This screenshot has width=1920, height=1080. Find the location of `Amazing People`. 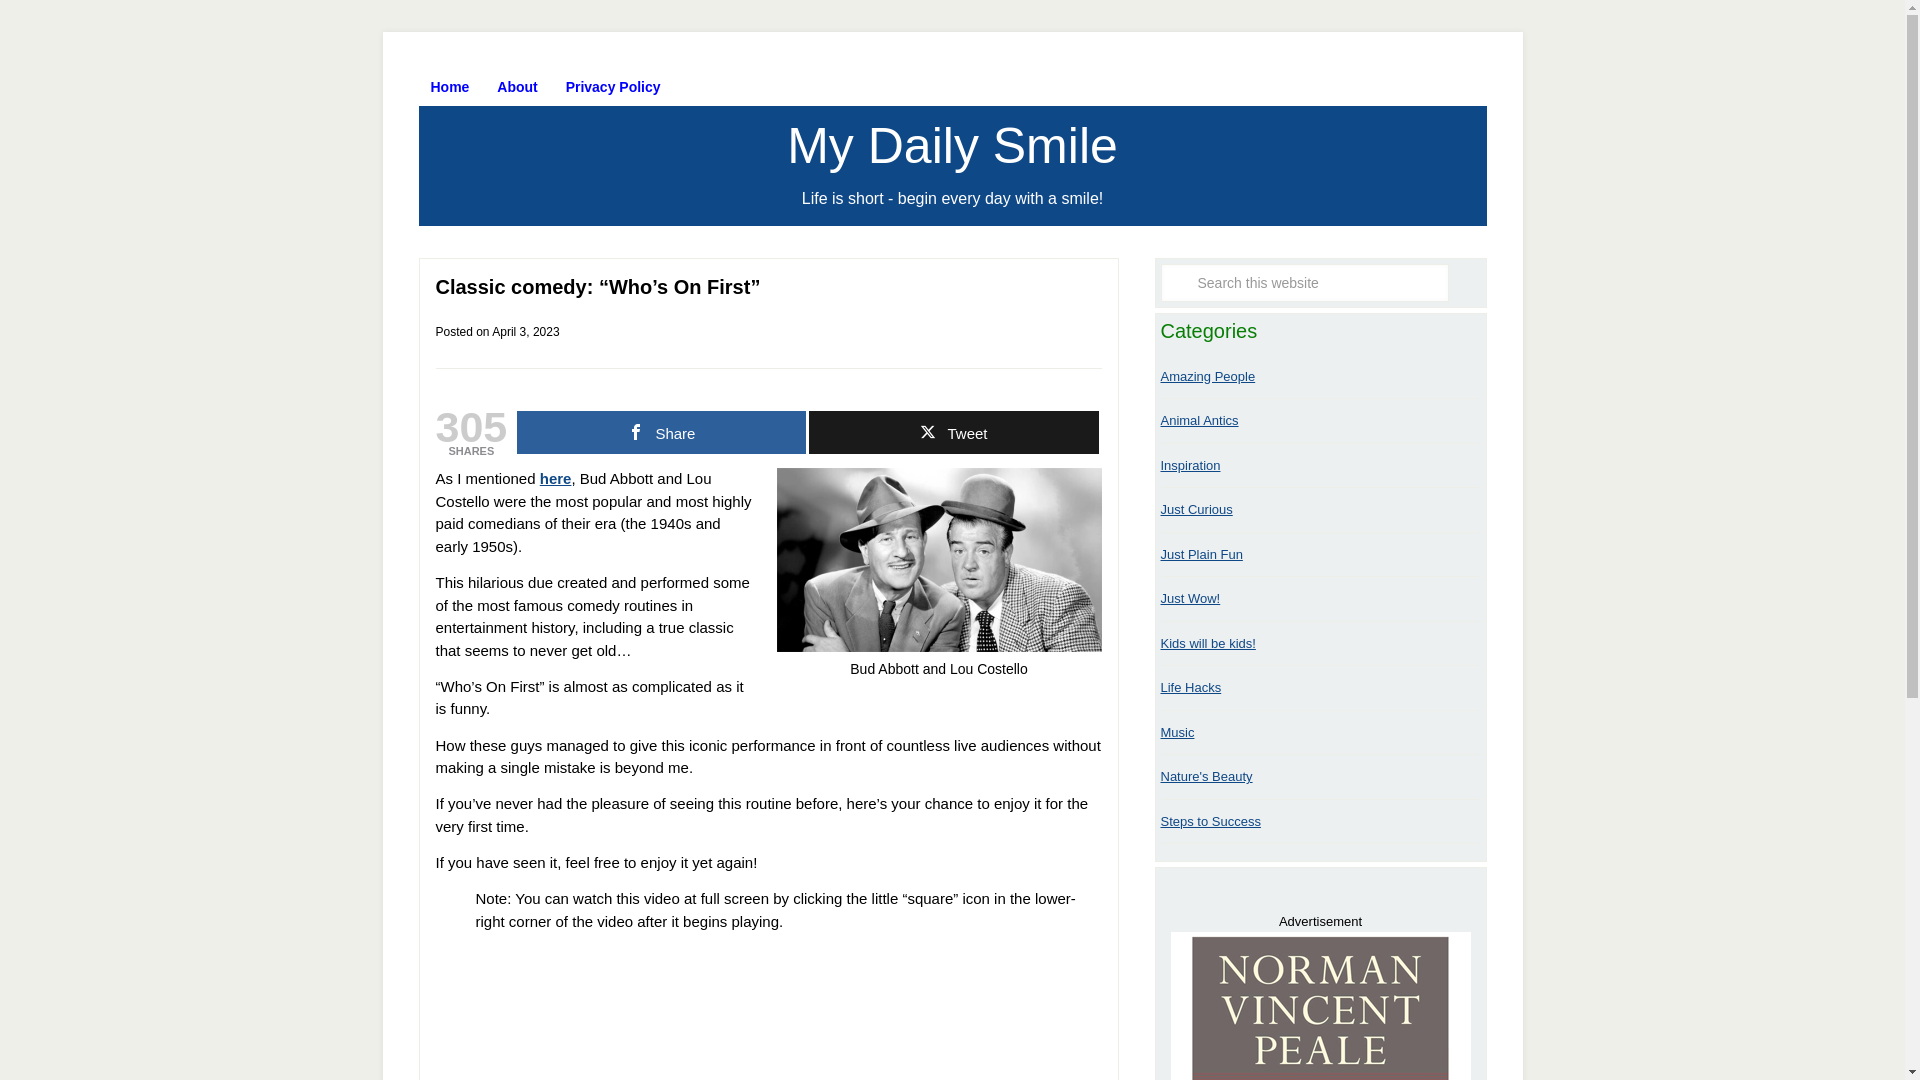

Amazing People is located at coordinates (1207, 376).